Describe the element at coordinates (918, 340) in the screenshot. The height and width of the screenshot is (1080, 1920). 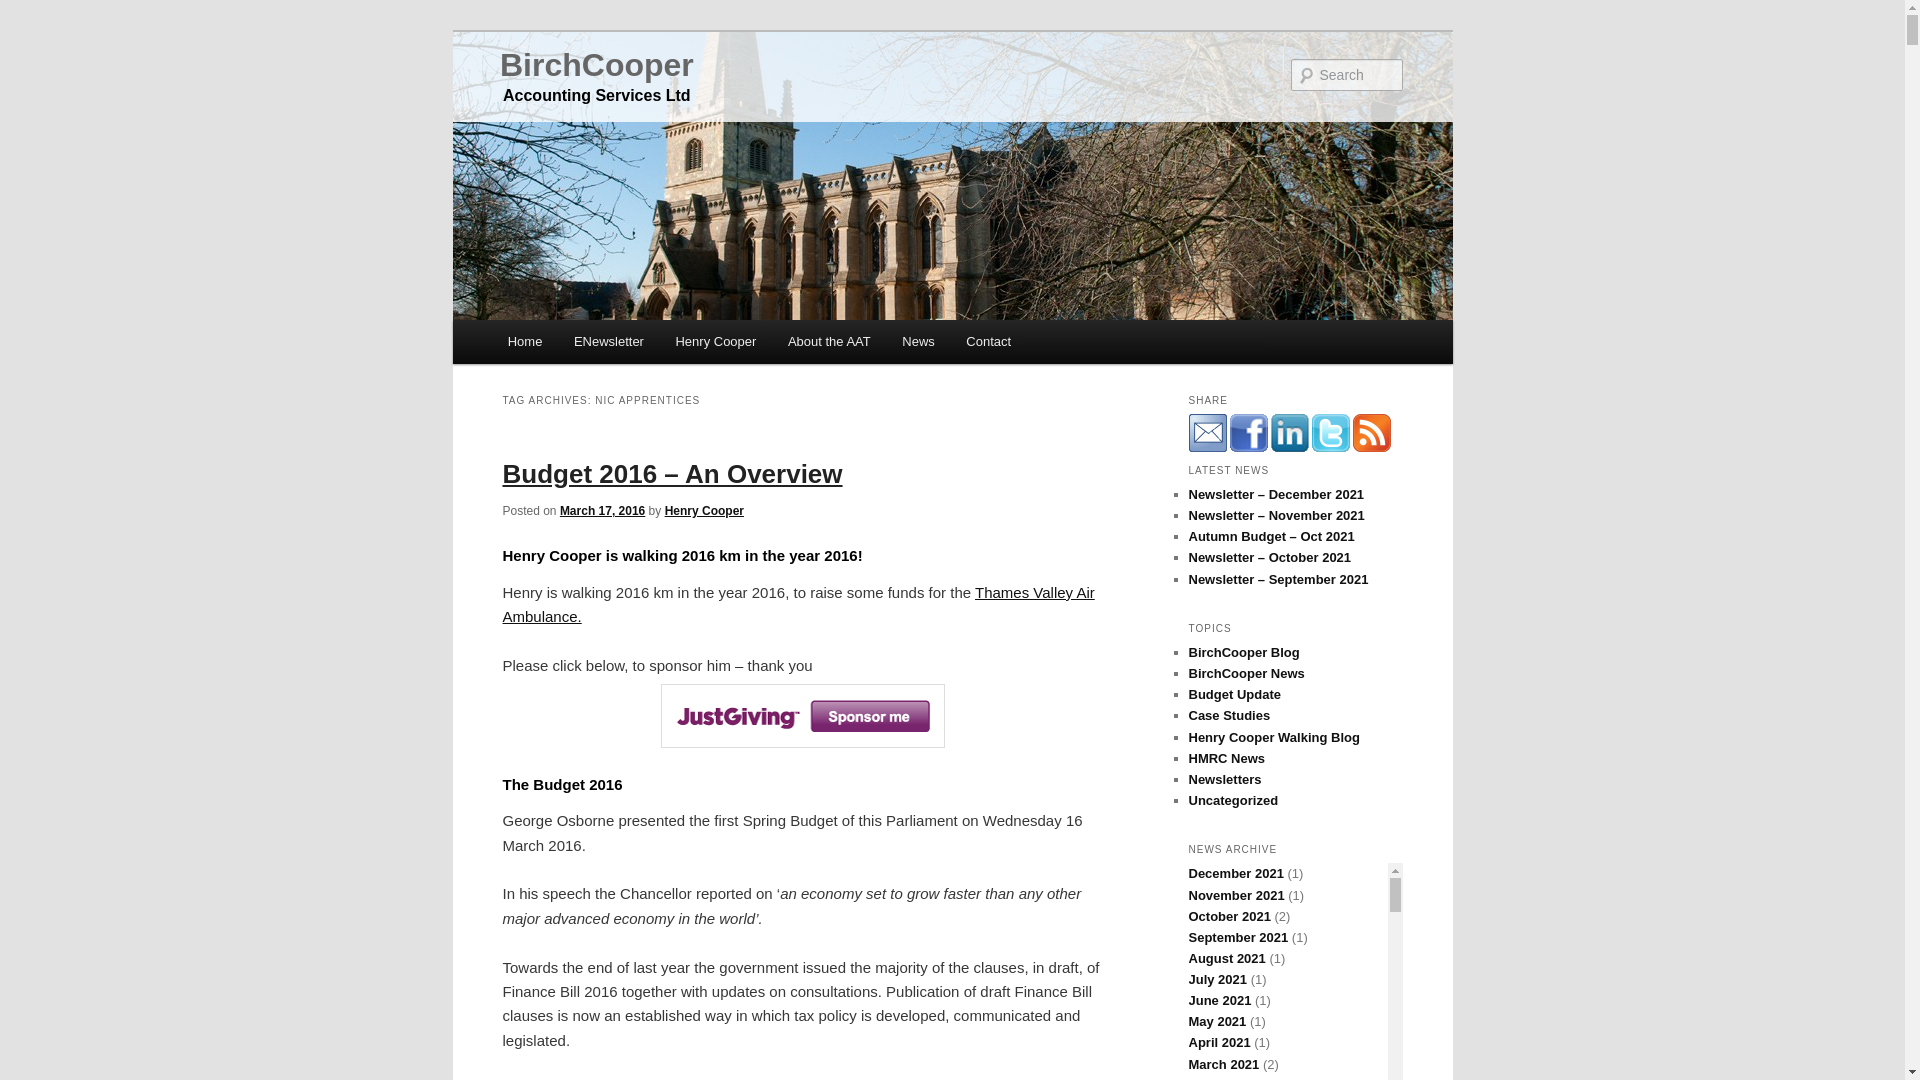
I see `News` at that location.